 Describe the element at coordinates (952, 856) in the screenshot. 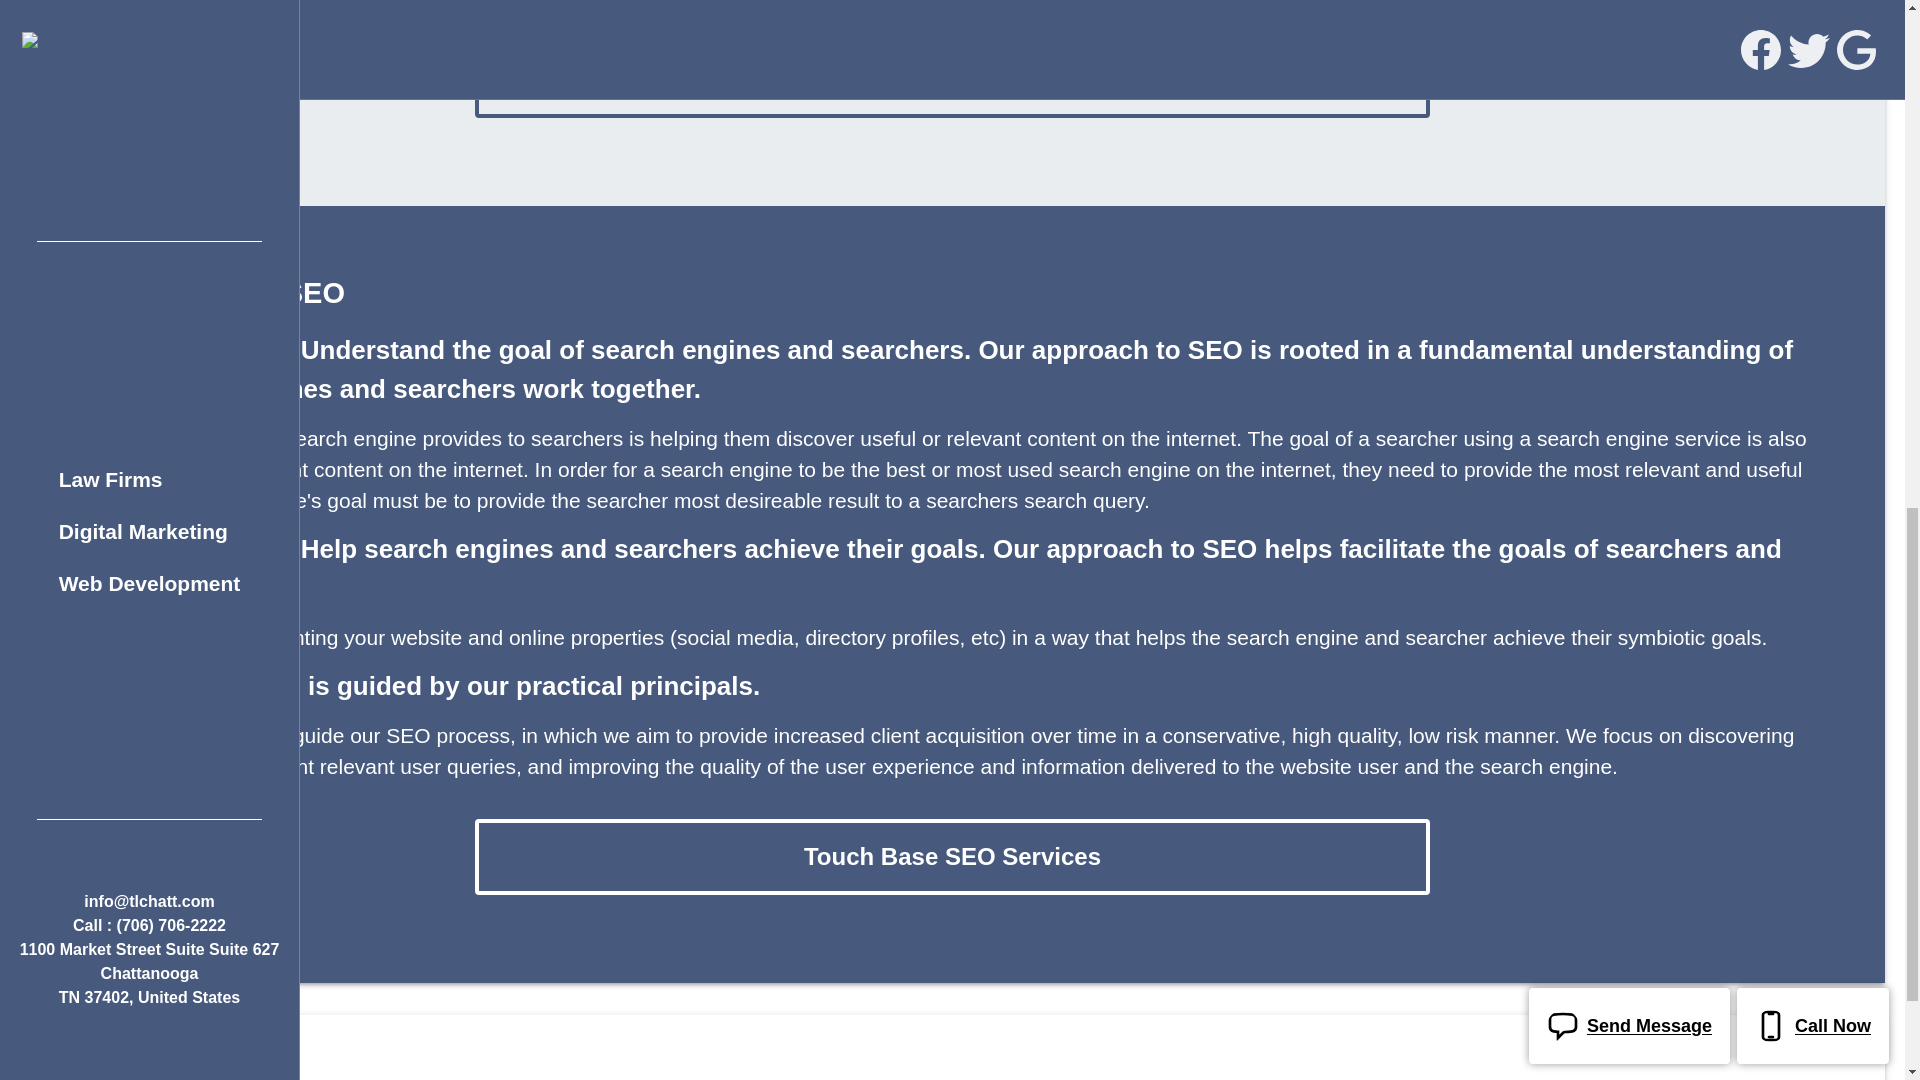

I see `Touch Base SEO Services` at that location.